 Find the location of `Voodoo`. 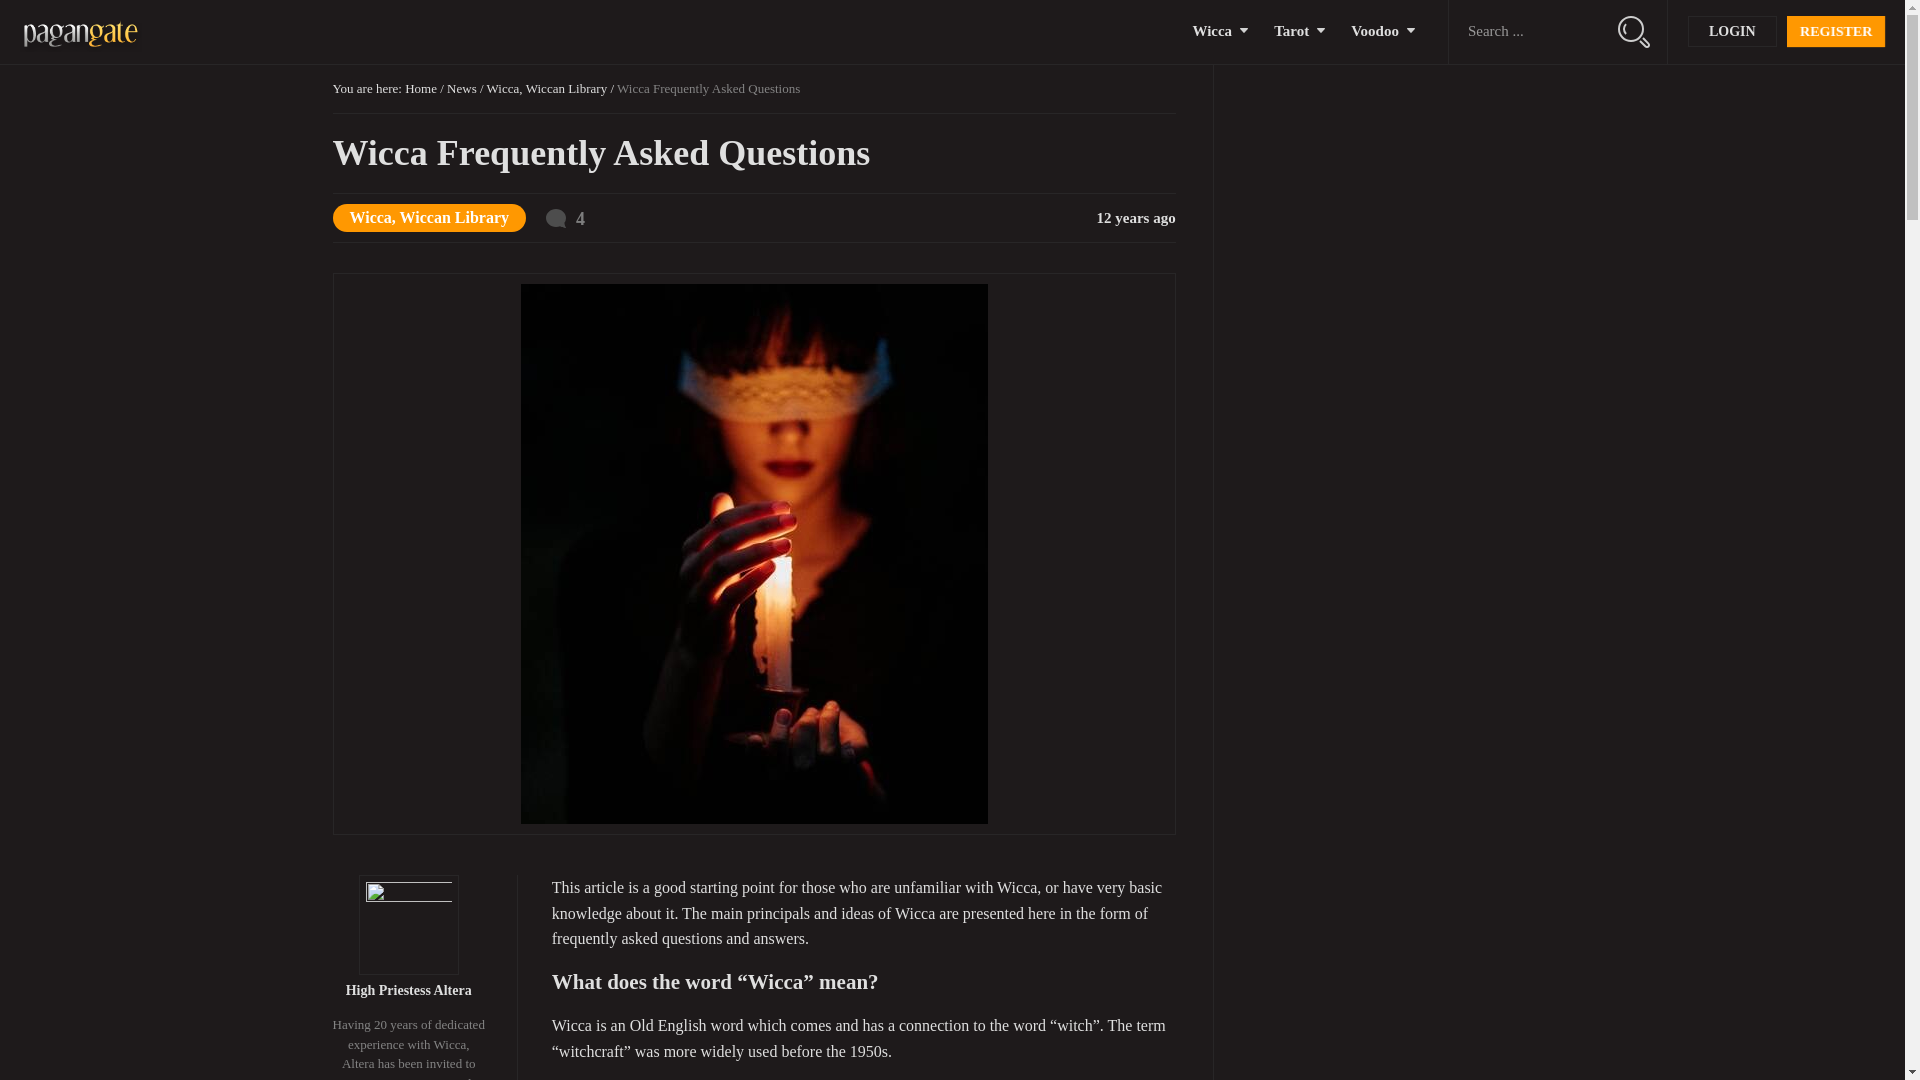

Voodoo is located at coordinates (1375, 32).